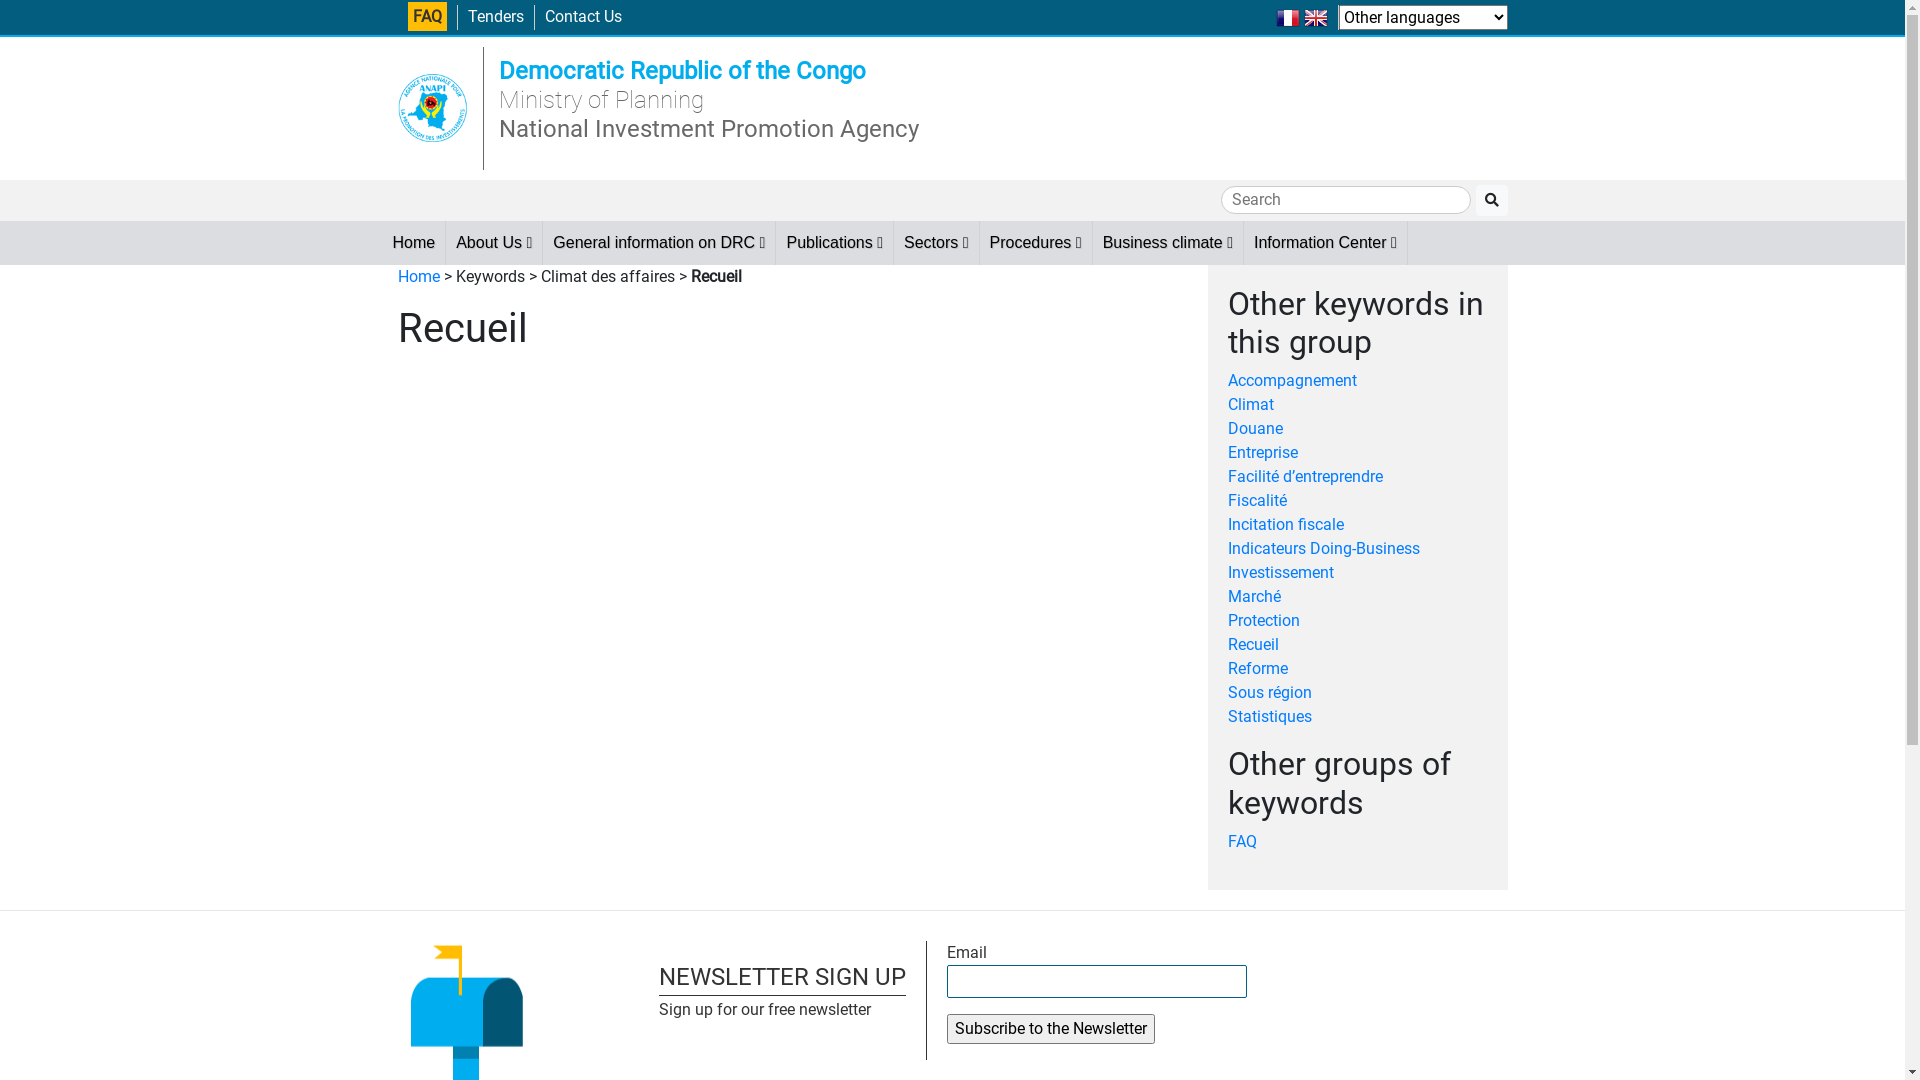 This screenshot has width=1920, height=1080. I want to click on Home, so click(419, 276).